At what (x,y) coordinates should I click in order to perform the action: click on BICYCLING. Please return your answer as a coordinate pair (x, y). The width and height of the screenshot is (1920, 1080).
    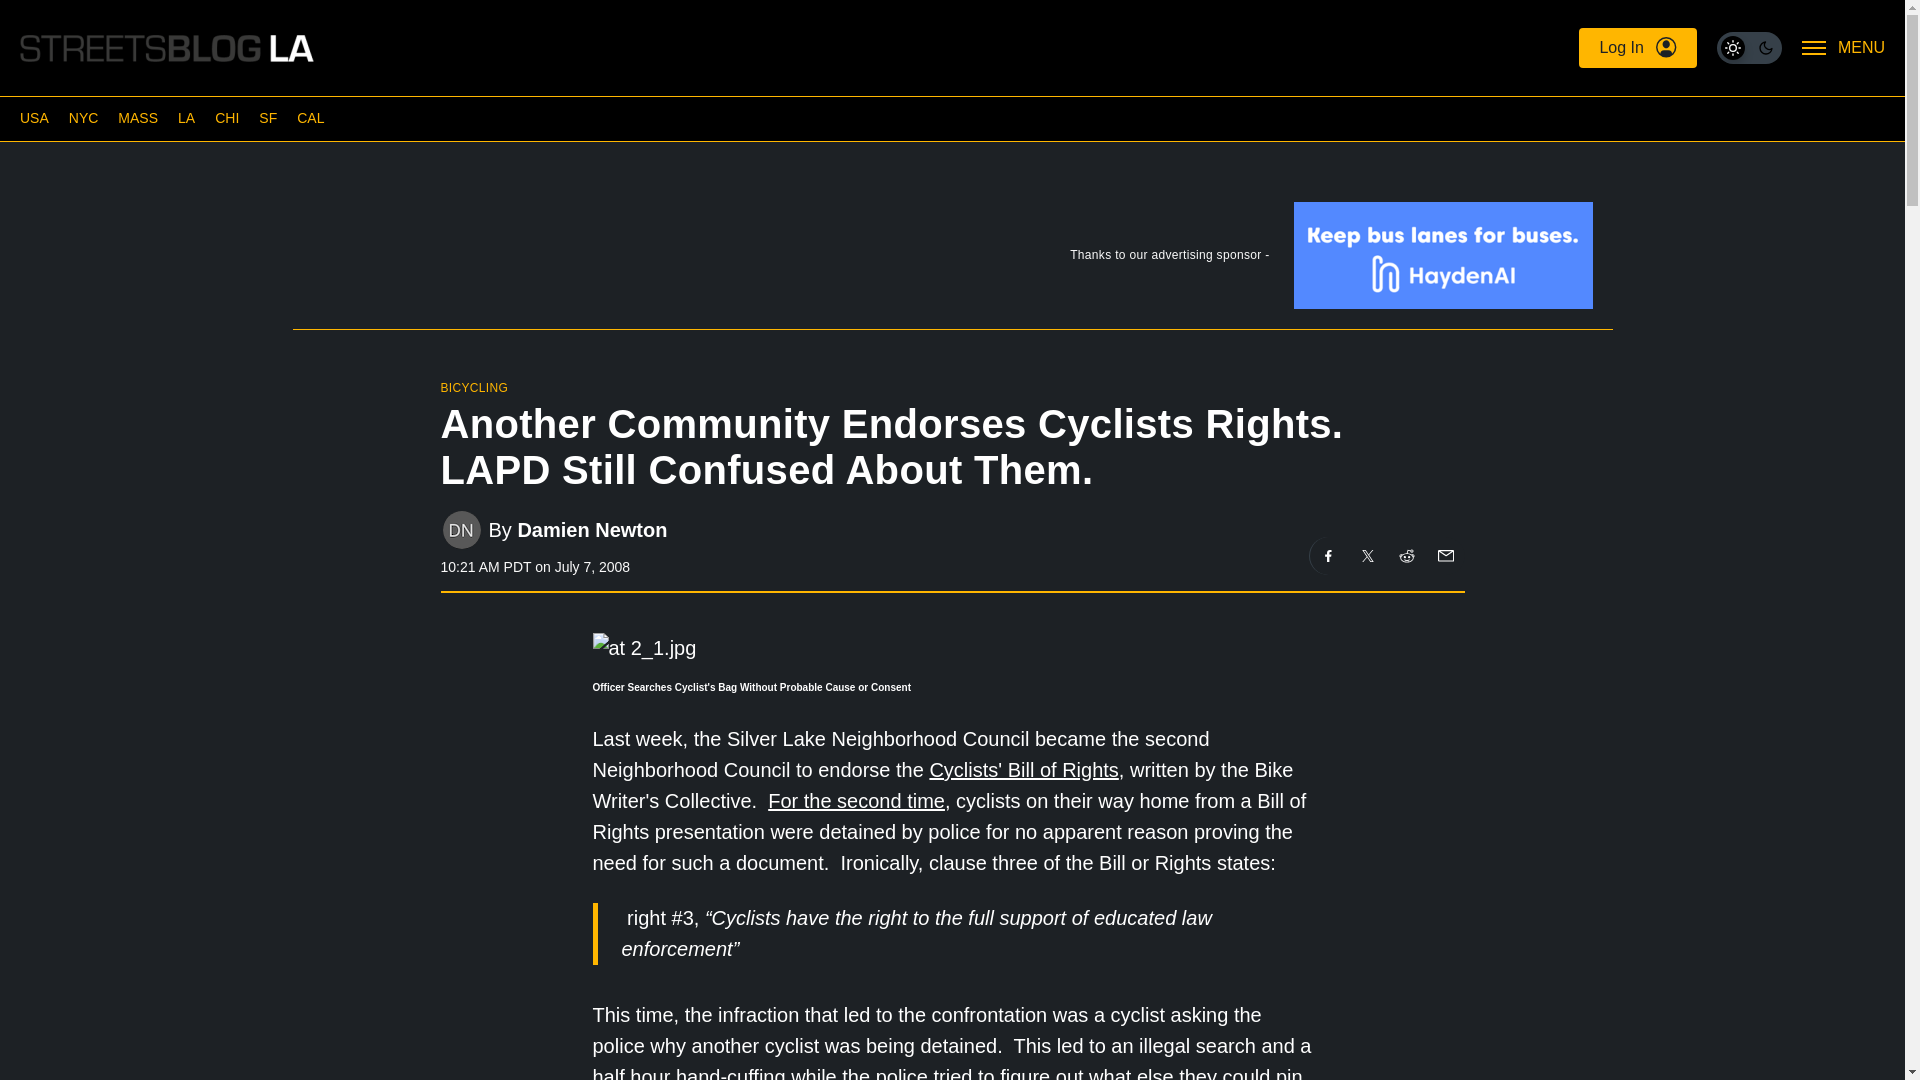
    Looking at the image, I should click on (474, 388).